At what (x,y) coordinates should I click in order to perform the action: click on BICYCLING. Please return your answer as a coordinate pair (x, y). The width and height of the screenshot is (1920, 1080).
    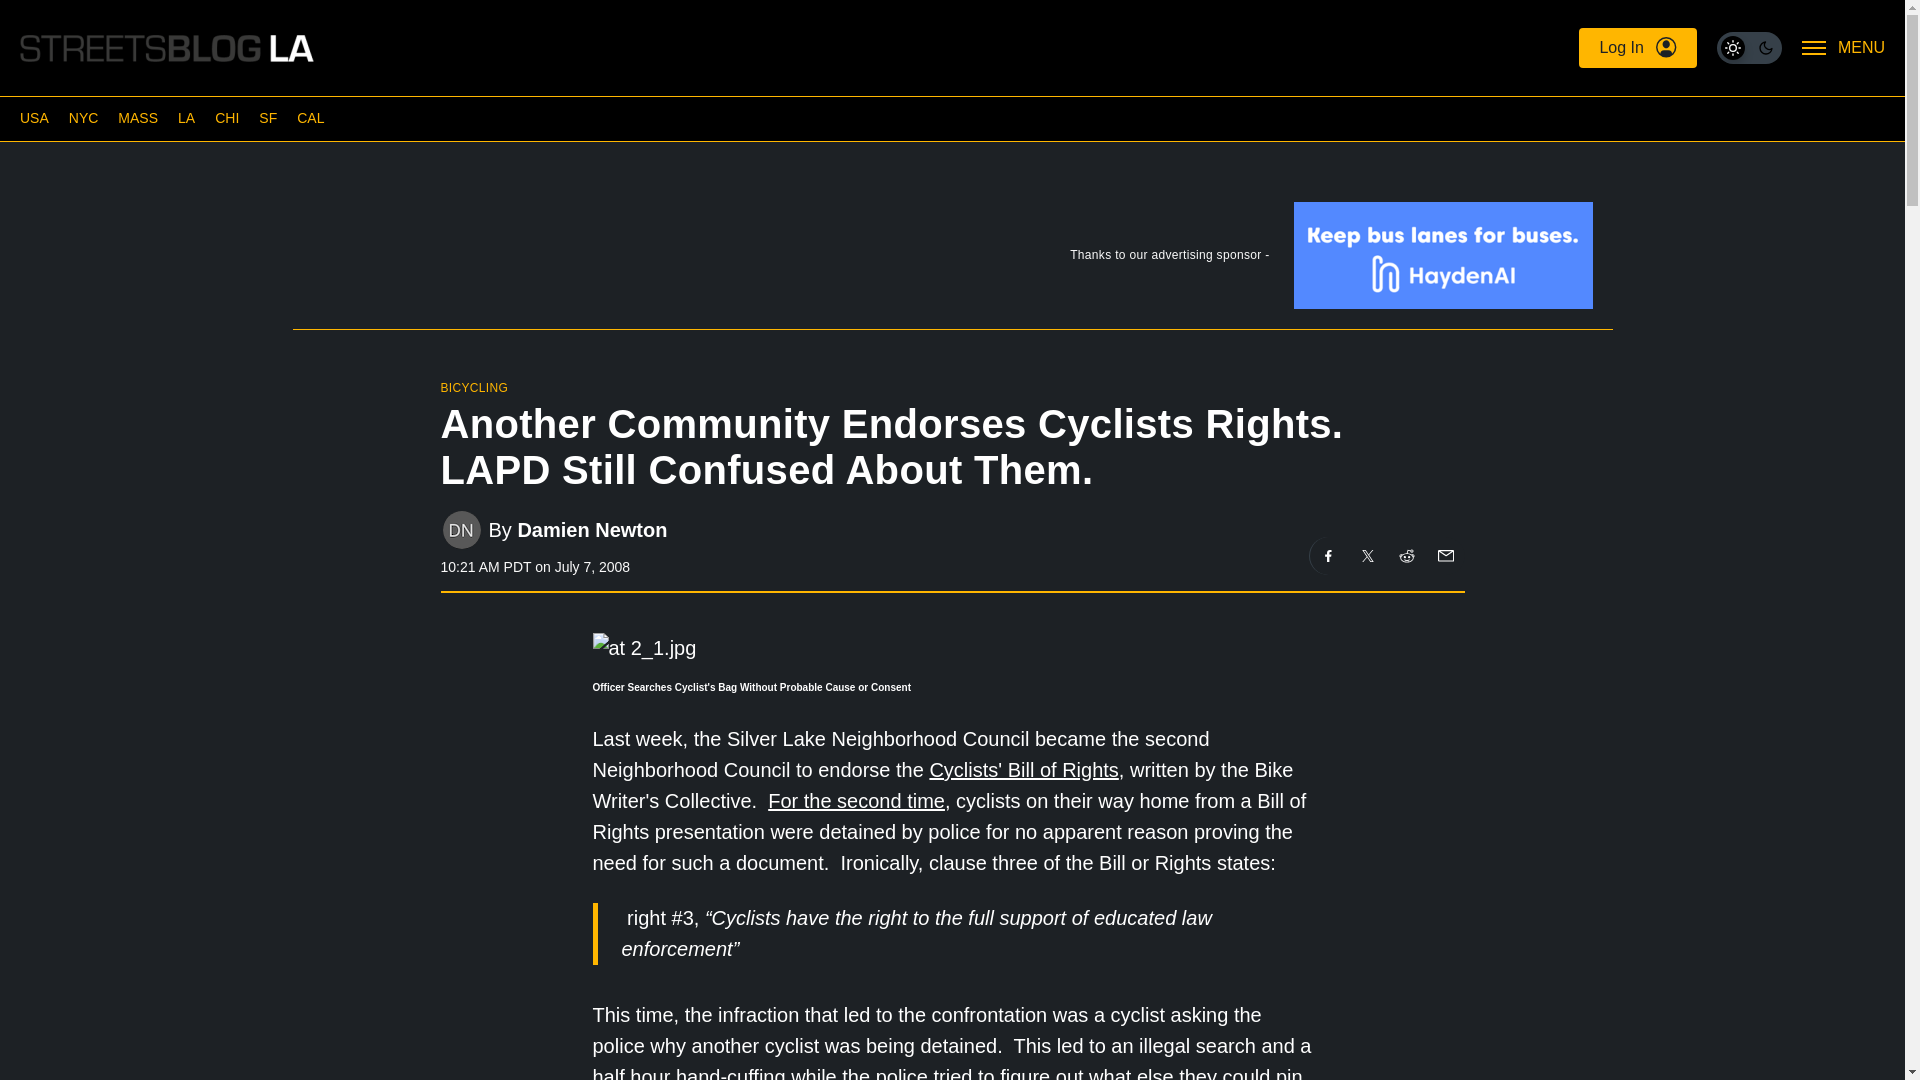
    Looking at the image, I should click on (474, 388).